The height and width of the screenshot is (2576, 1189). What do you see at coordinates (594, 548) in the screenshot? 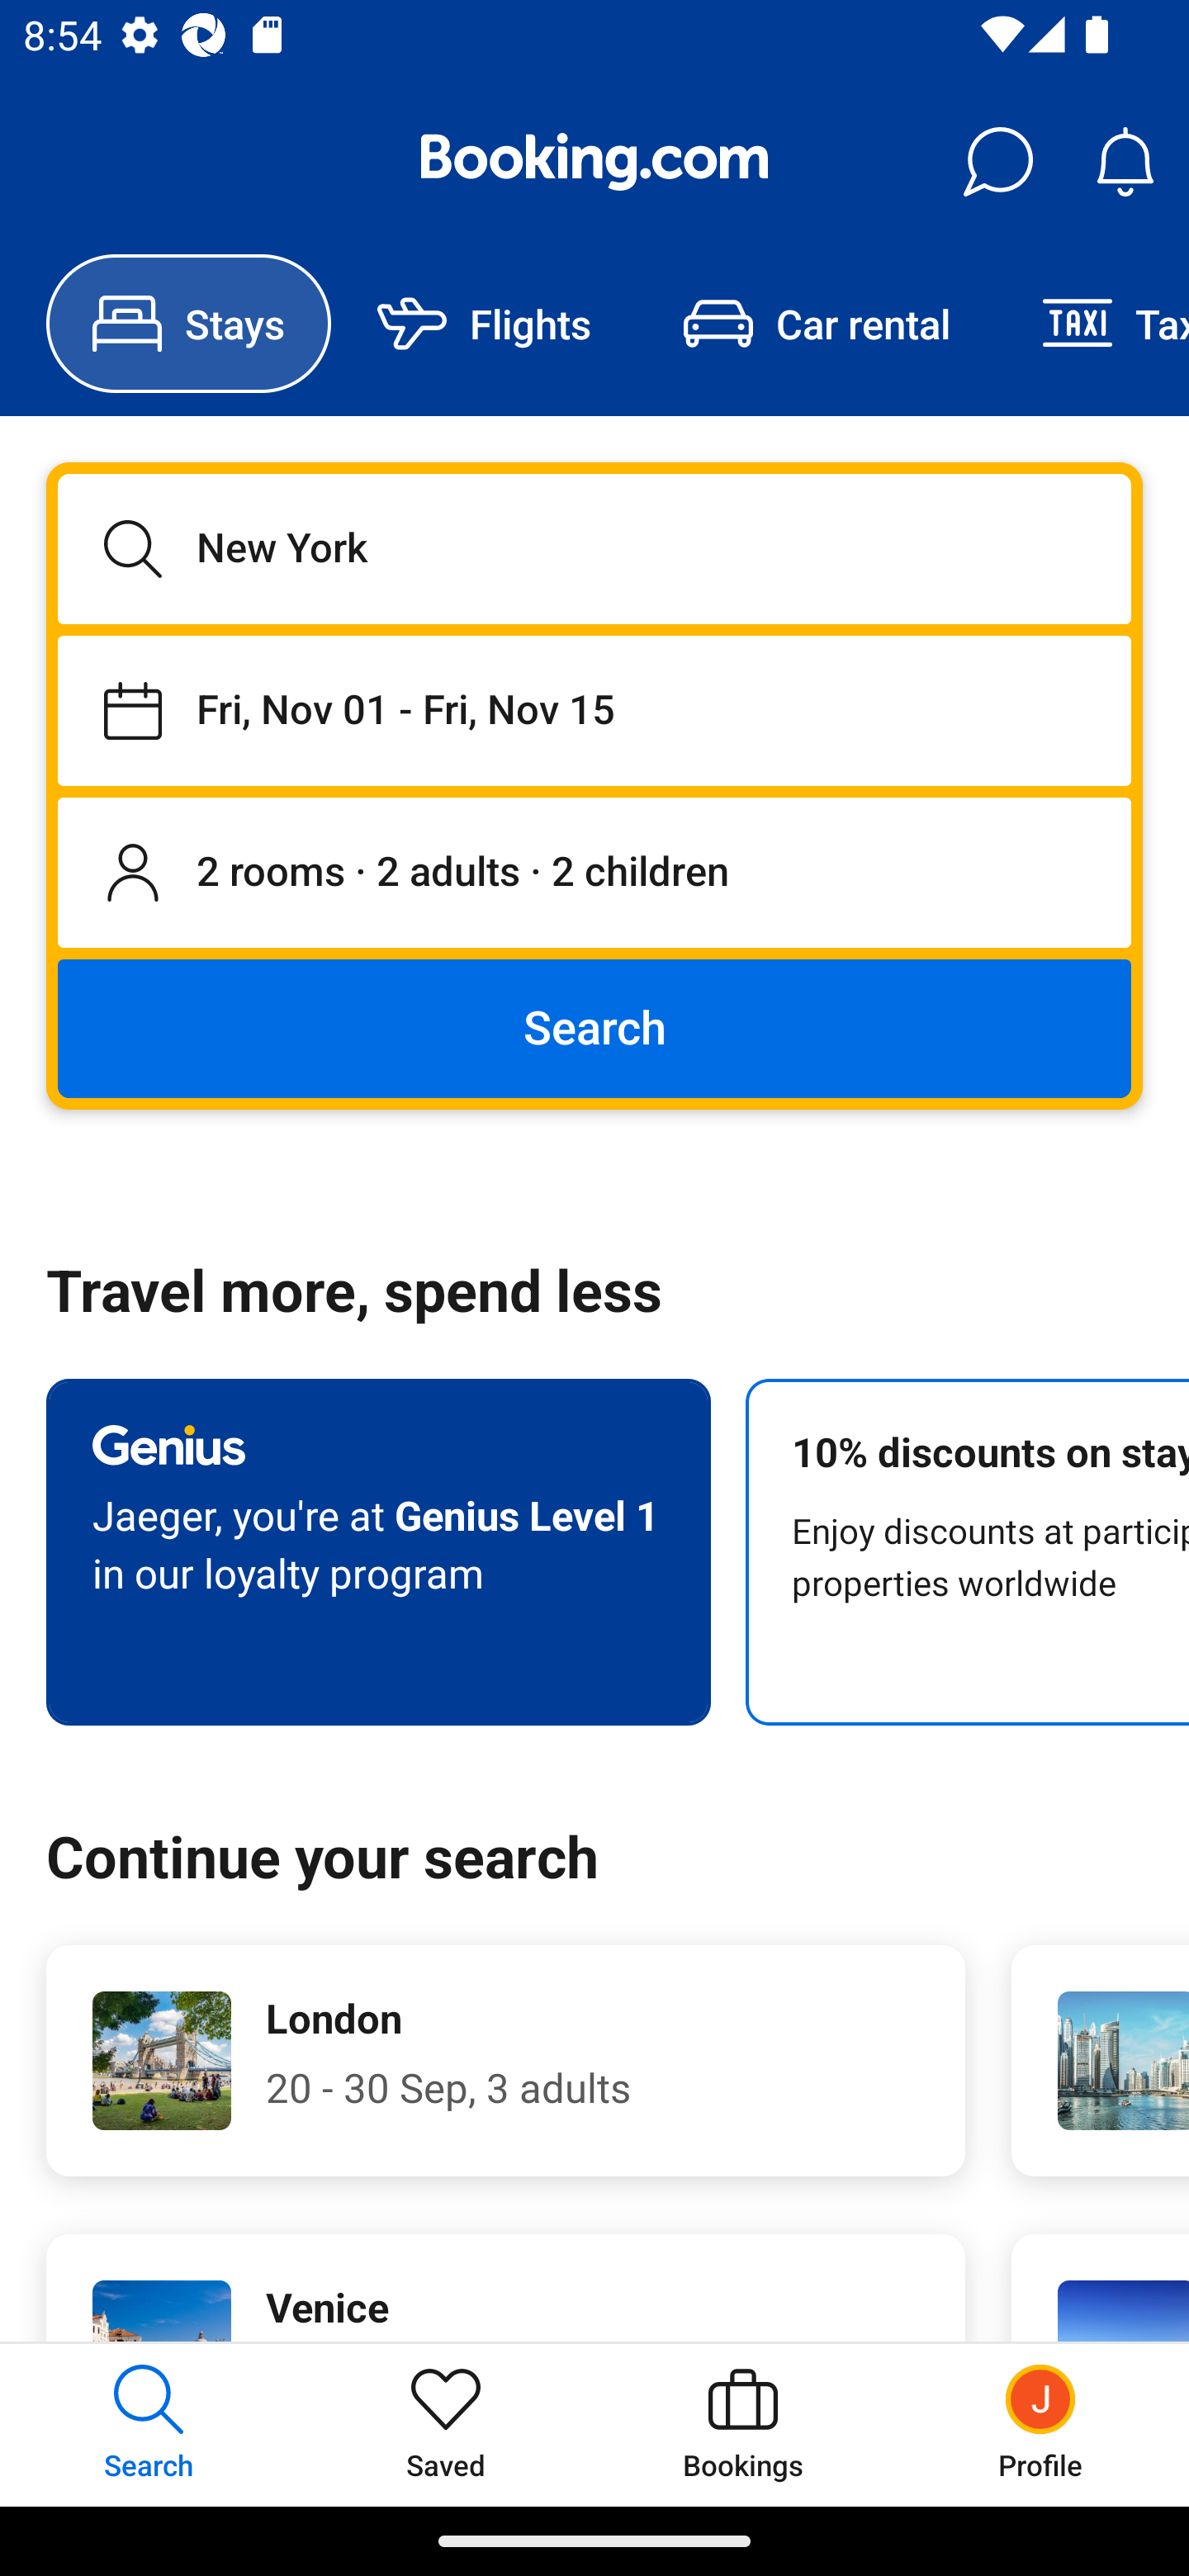
I see `New York` at bounding box center [594, 548].